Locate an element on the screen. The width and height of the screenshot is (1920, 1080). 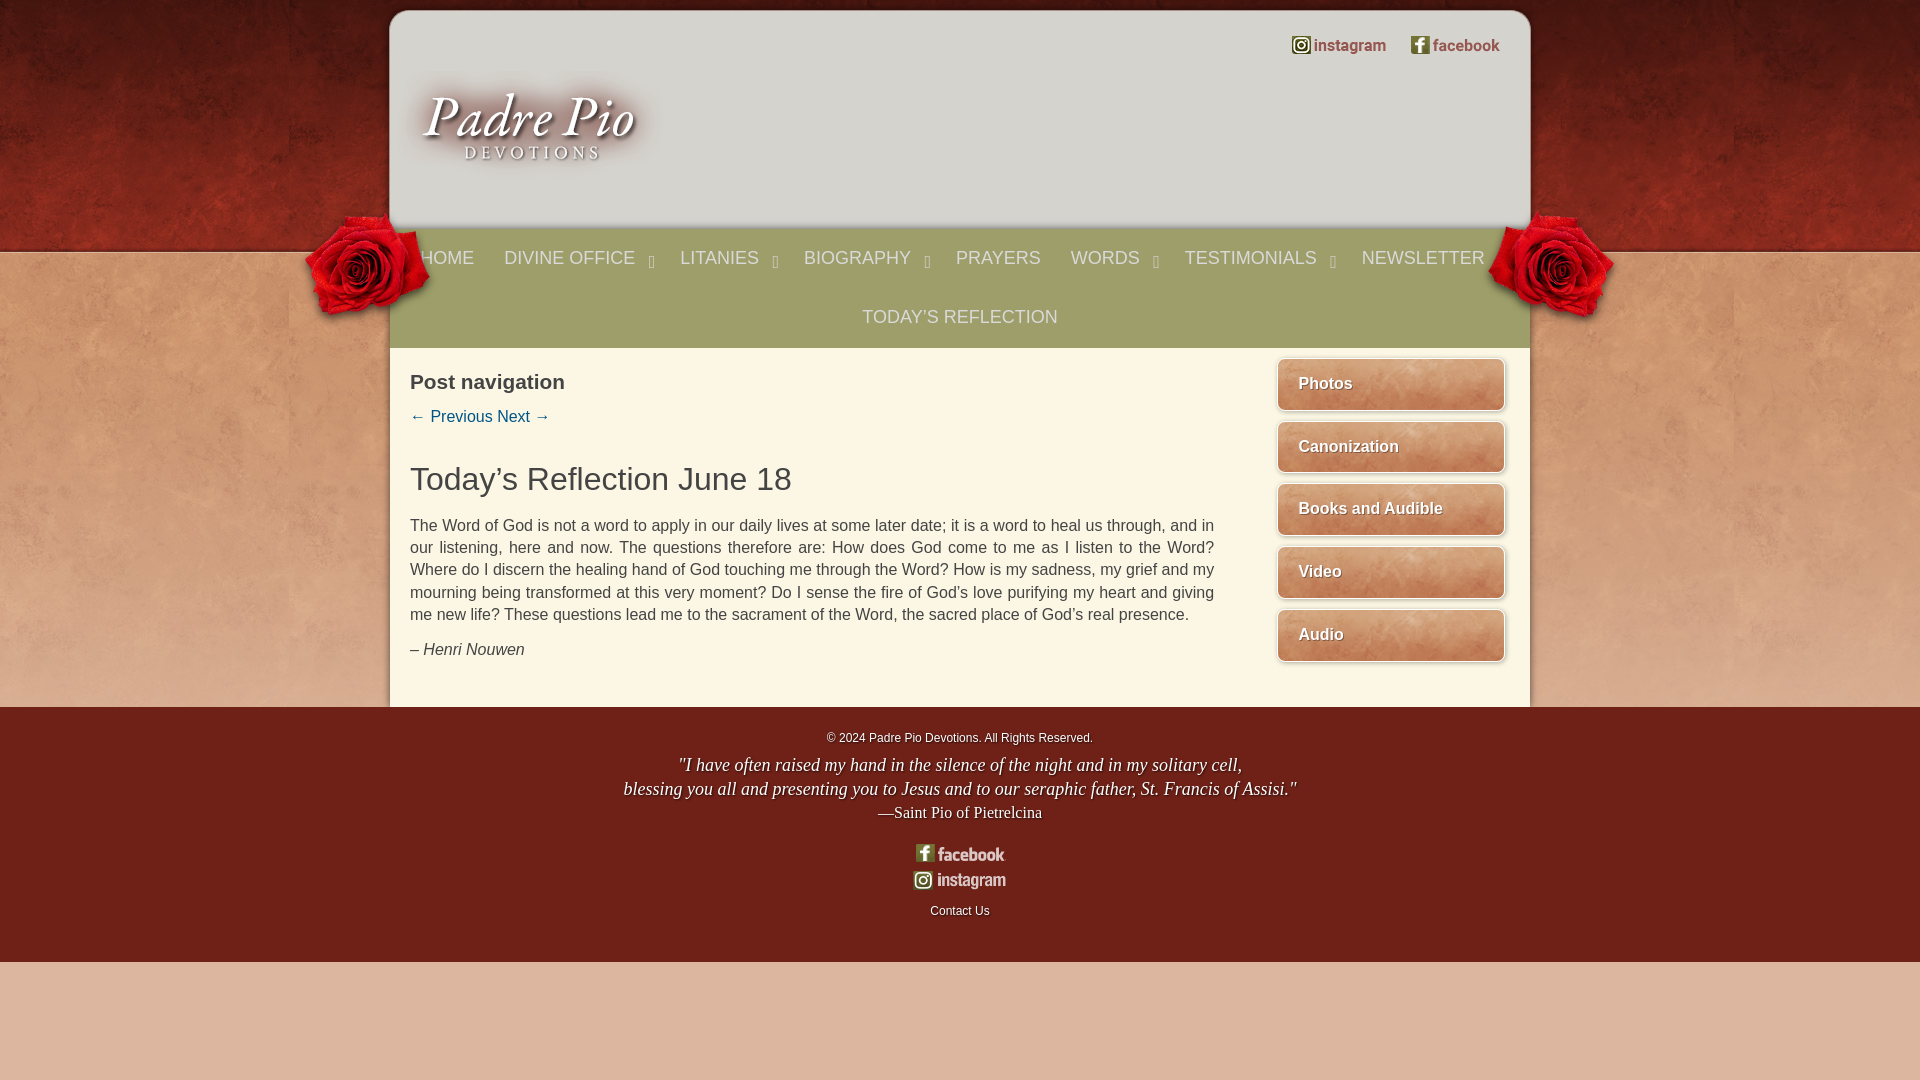
HOME is located at coordinates (447, 258).